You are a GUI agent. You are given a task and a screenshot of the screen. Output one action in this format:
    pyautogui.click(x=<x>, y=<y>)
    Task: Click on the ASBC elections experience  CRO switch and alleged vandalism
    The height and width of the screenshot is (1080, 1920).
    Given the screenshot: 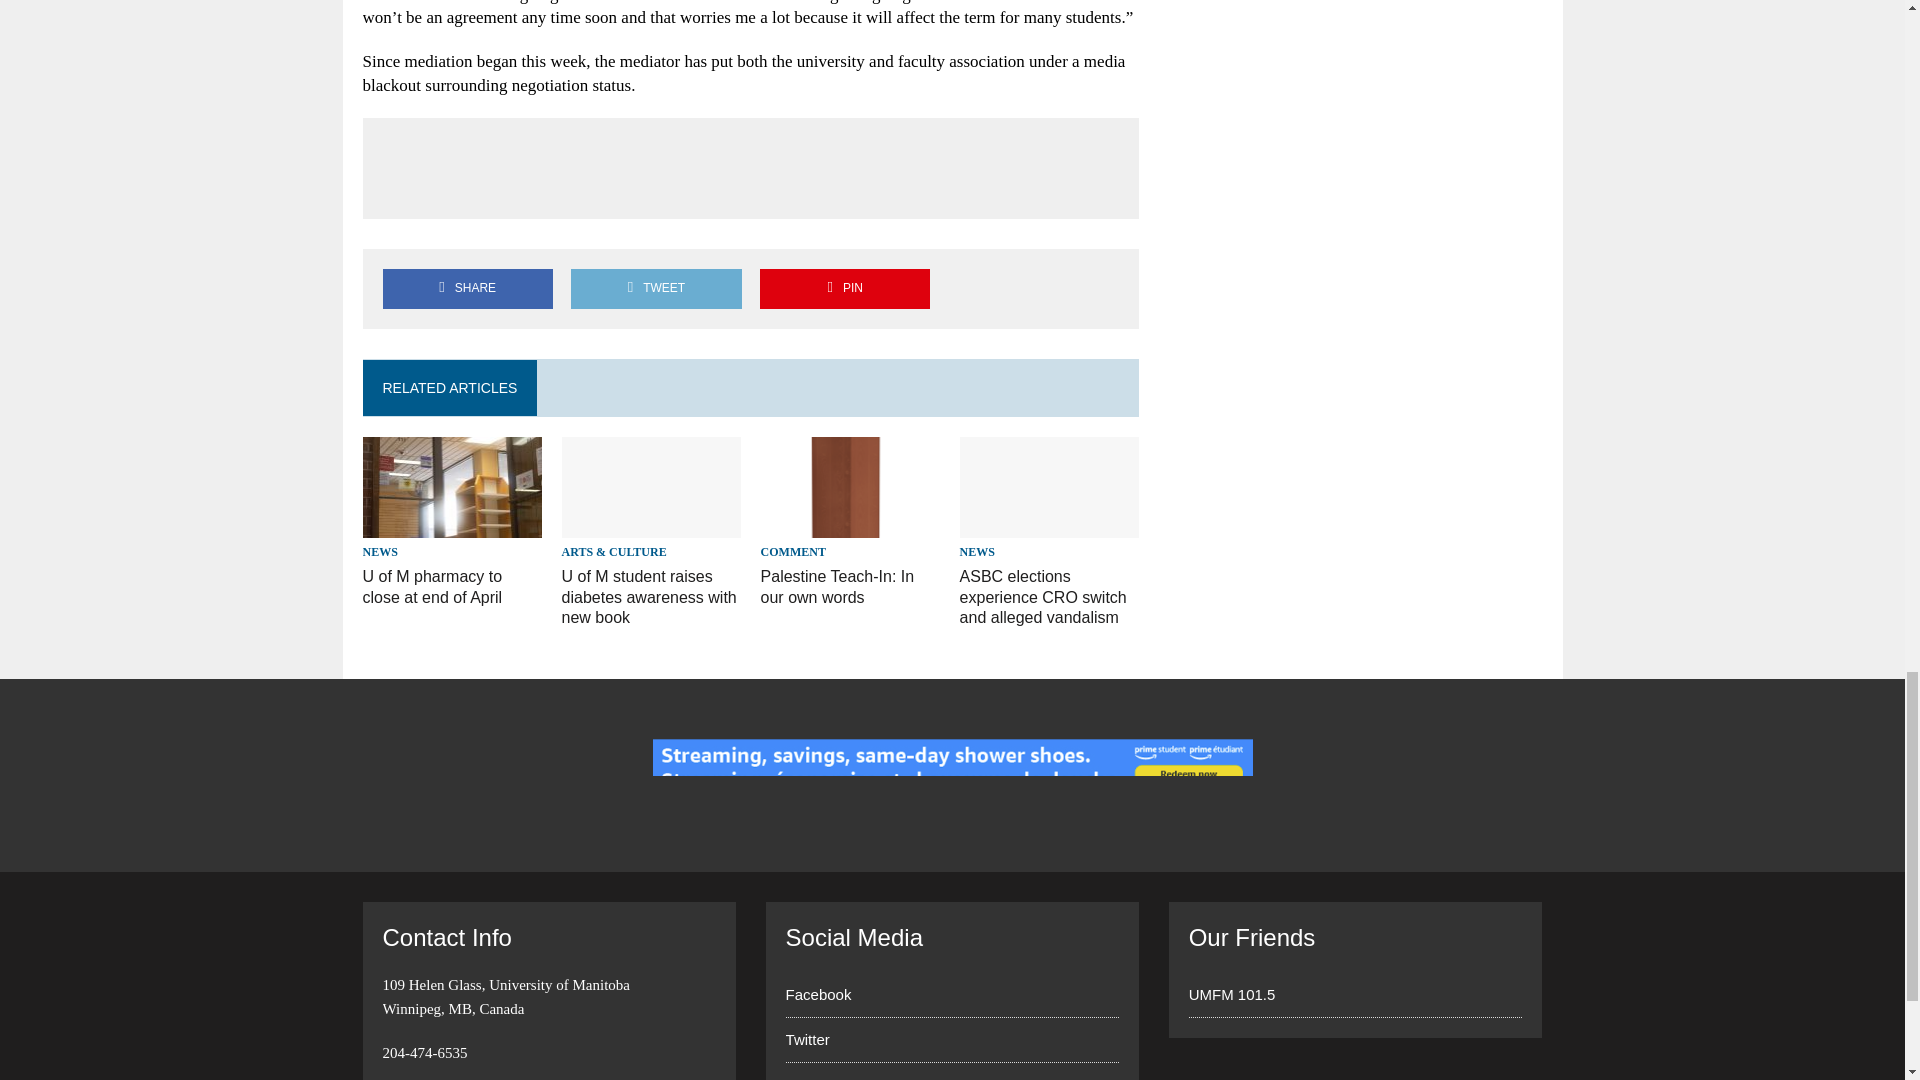 What is the action you would take?
    pyautogui.click(x=1050, y=524)
    